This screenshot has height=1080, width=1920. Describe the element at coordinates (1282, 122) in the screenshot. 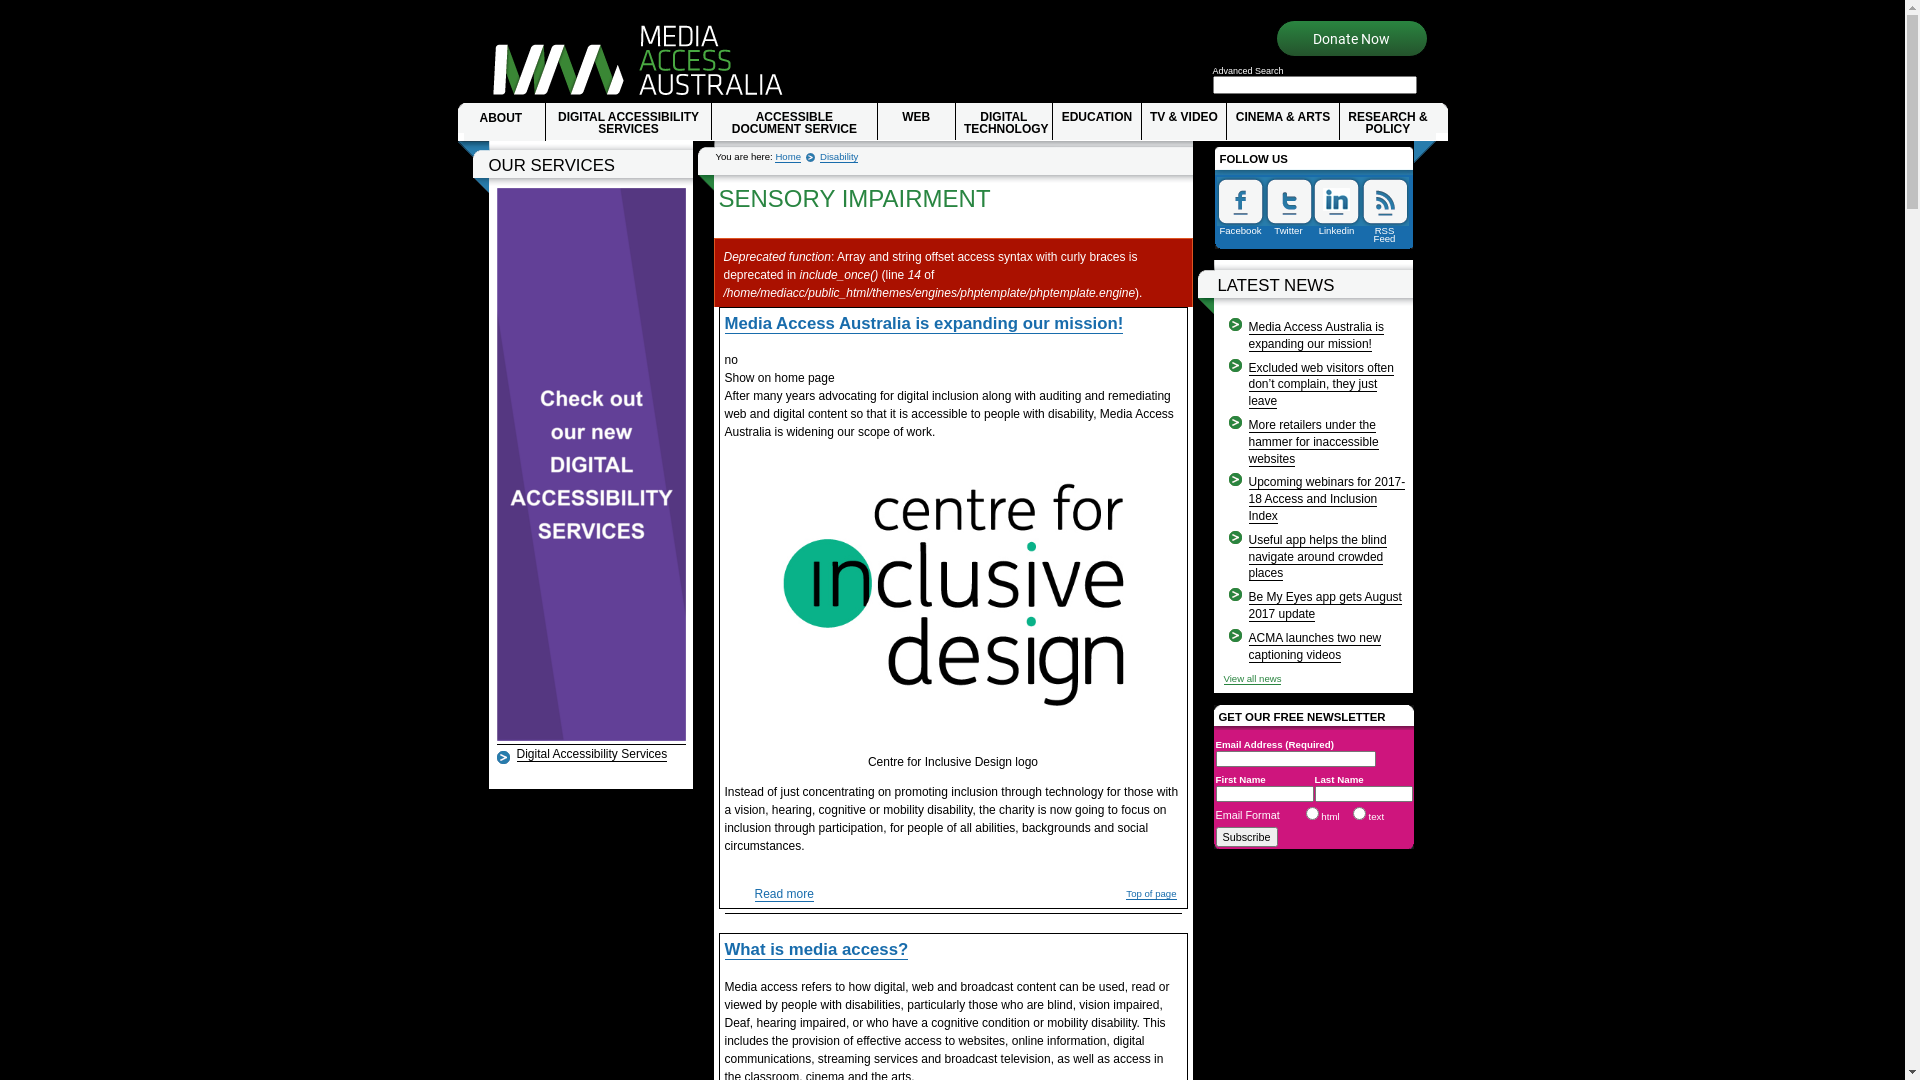

I see `CINEMA & ARTS` at that location.